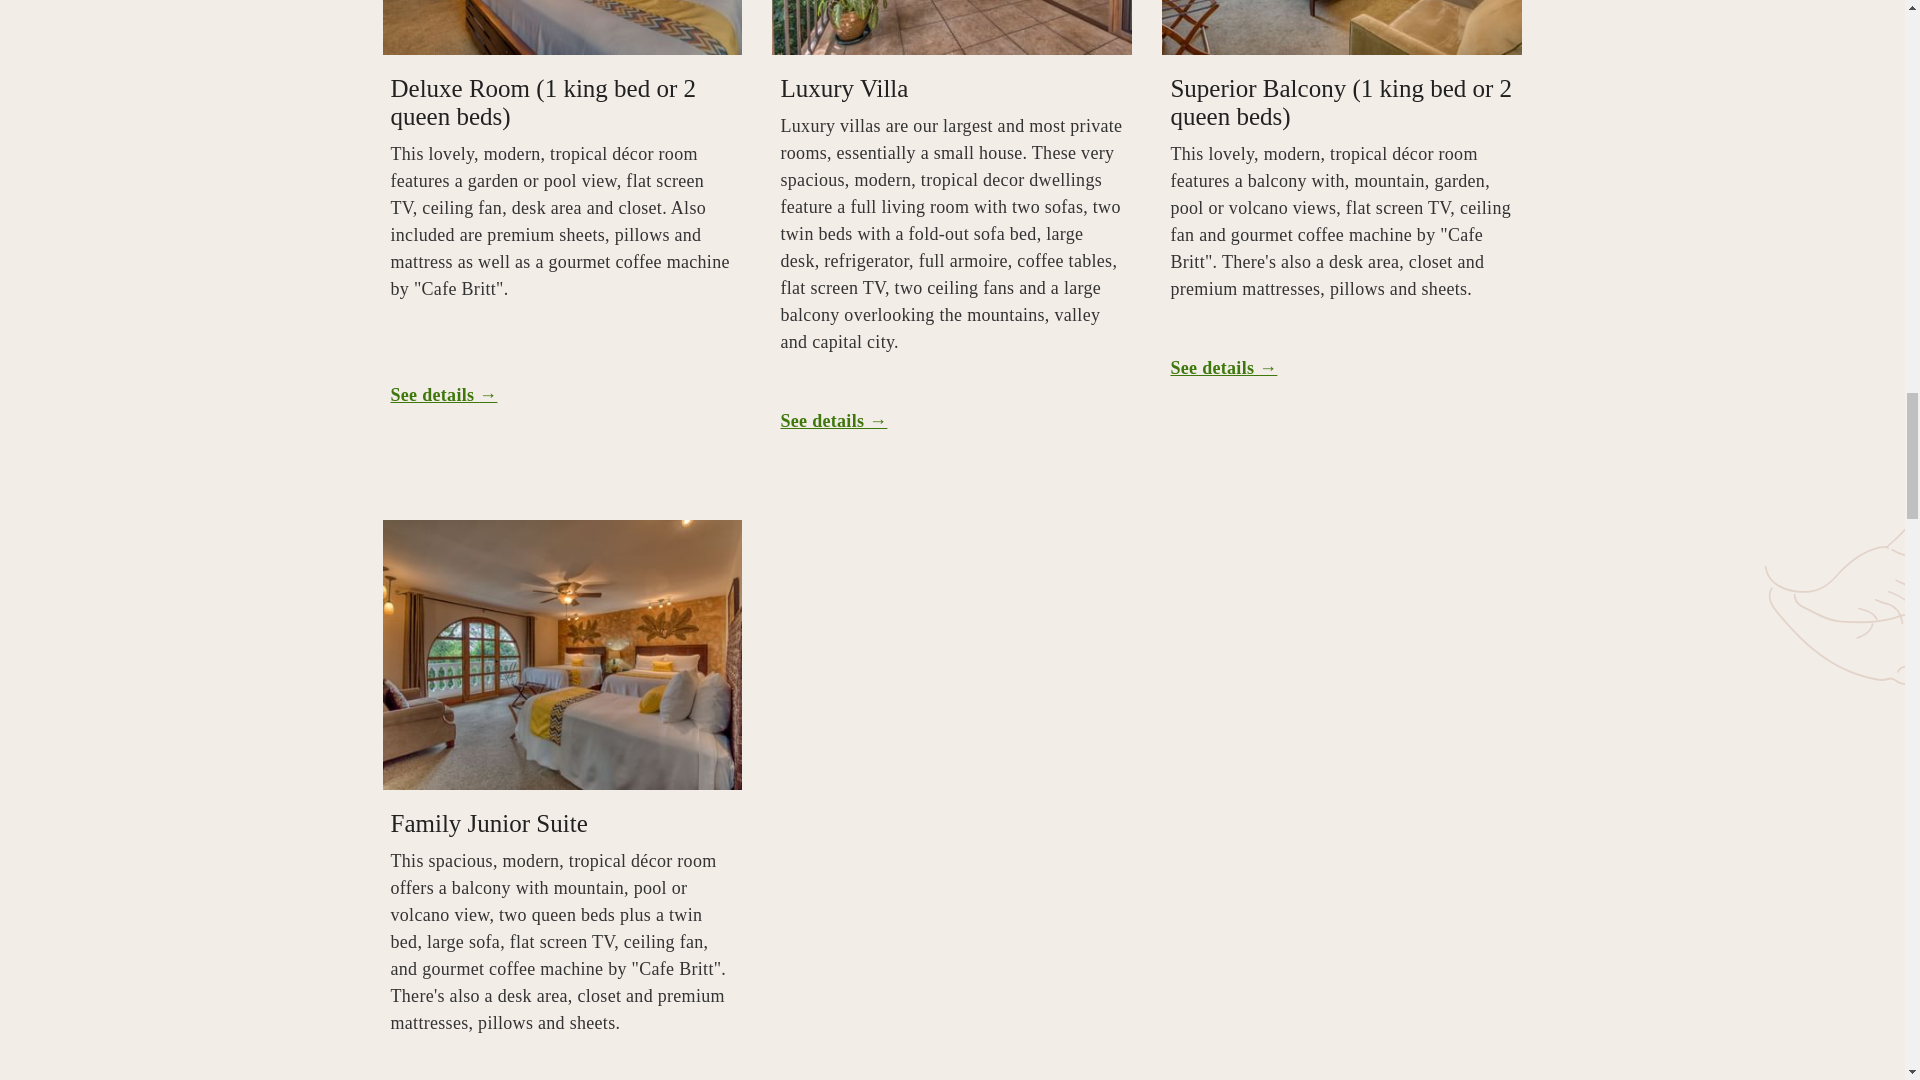 This screenshot has height=1080, width=1920. Describe the element at coordinates (443, 396) in the screenshot. I see `See details` at that location.